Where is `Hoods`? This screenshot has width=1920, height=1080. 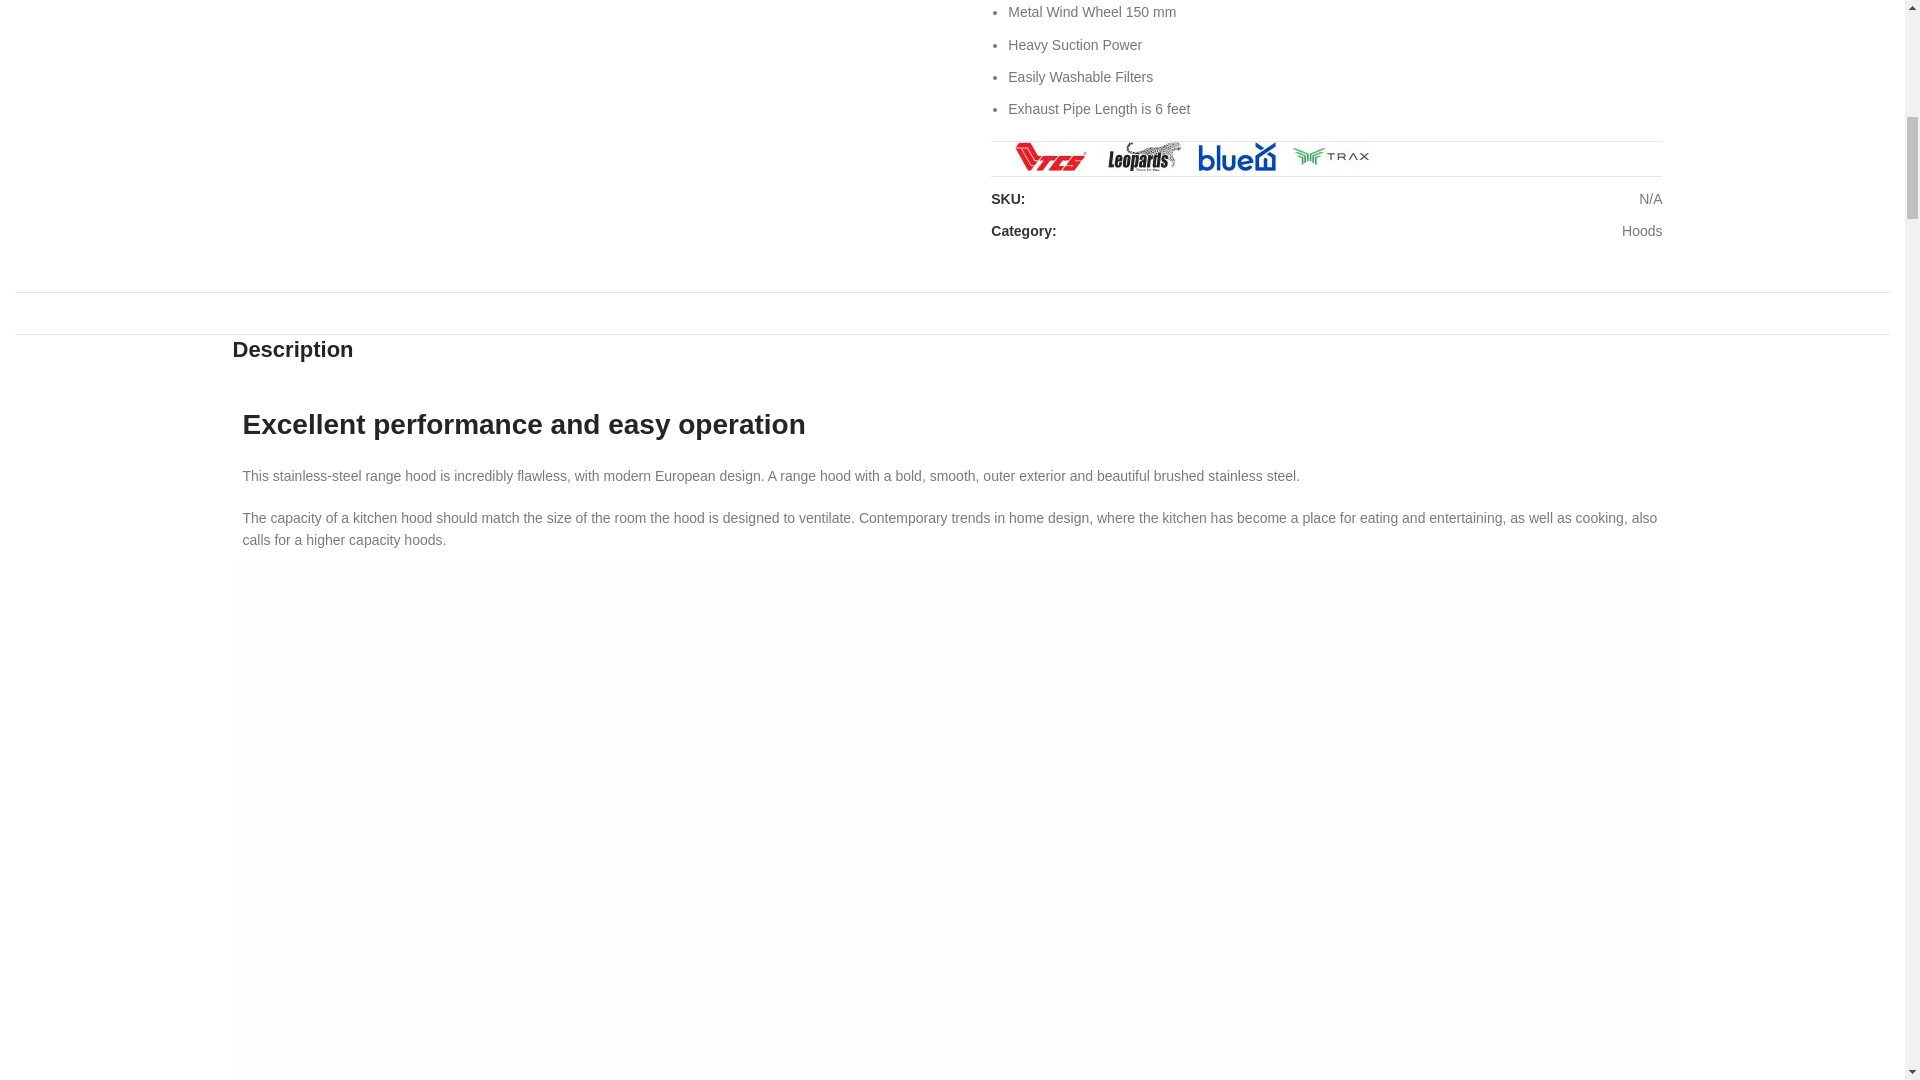
Hoods is located at coordinates (1642, 230).